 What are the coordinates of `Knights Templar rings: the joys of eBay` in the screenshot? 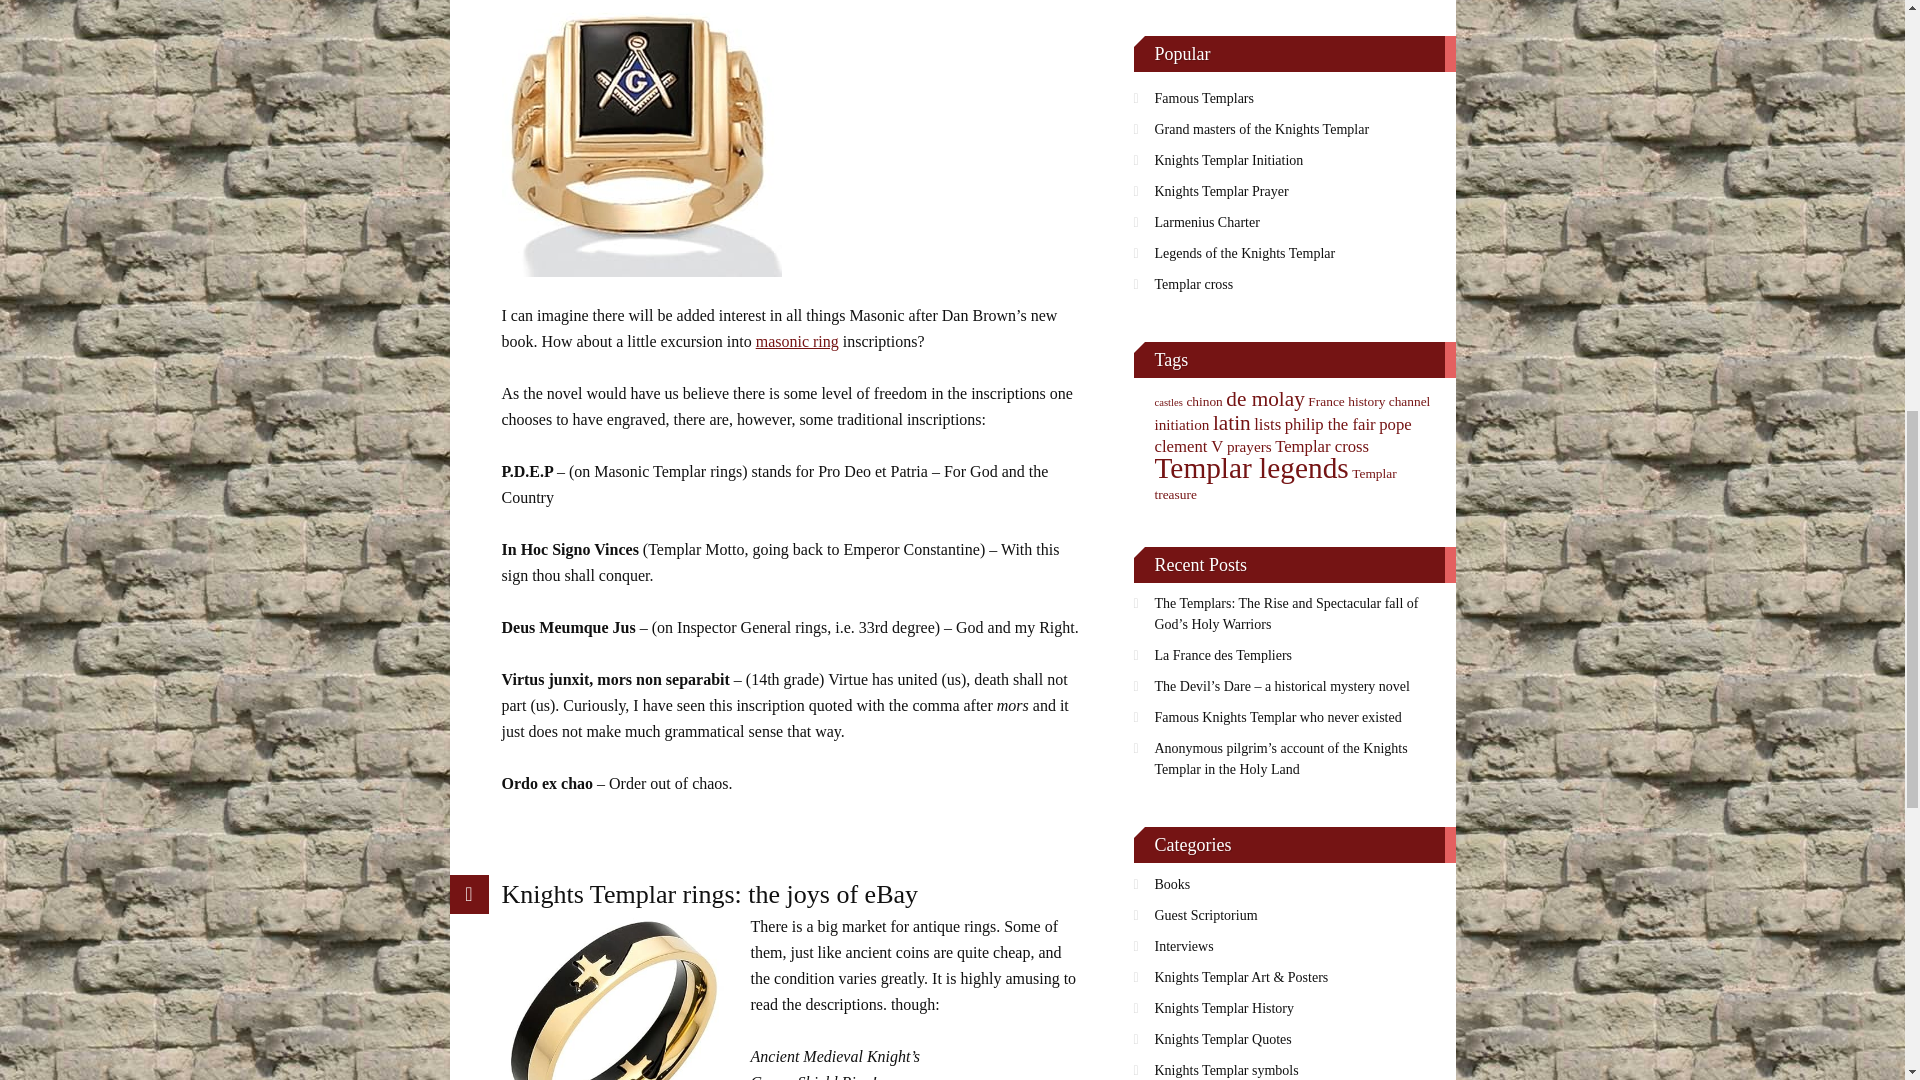 It's located at (710, 894).